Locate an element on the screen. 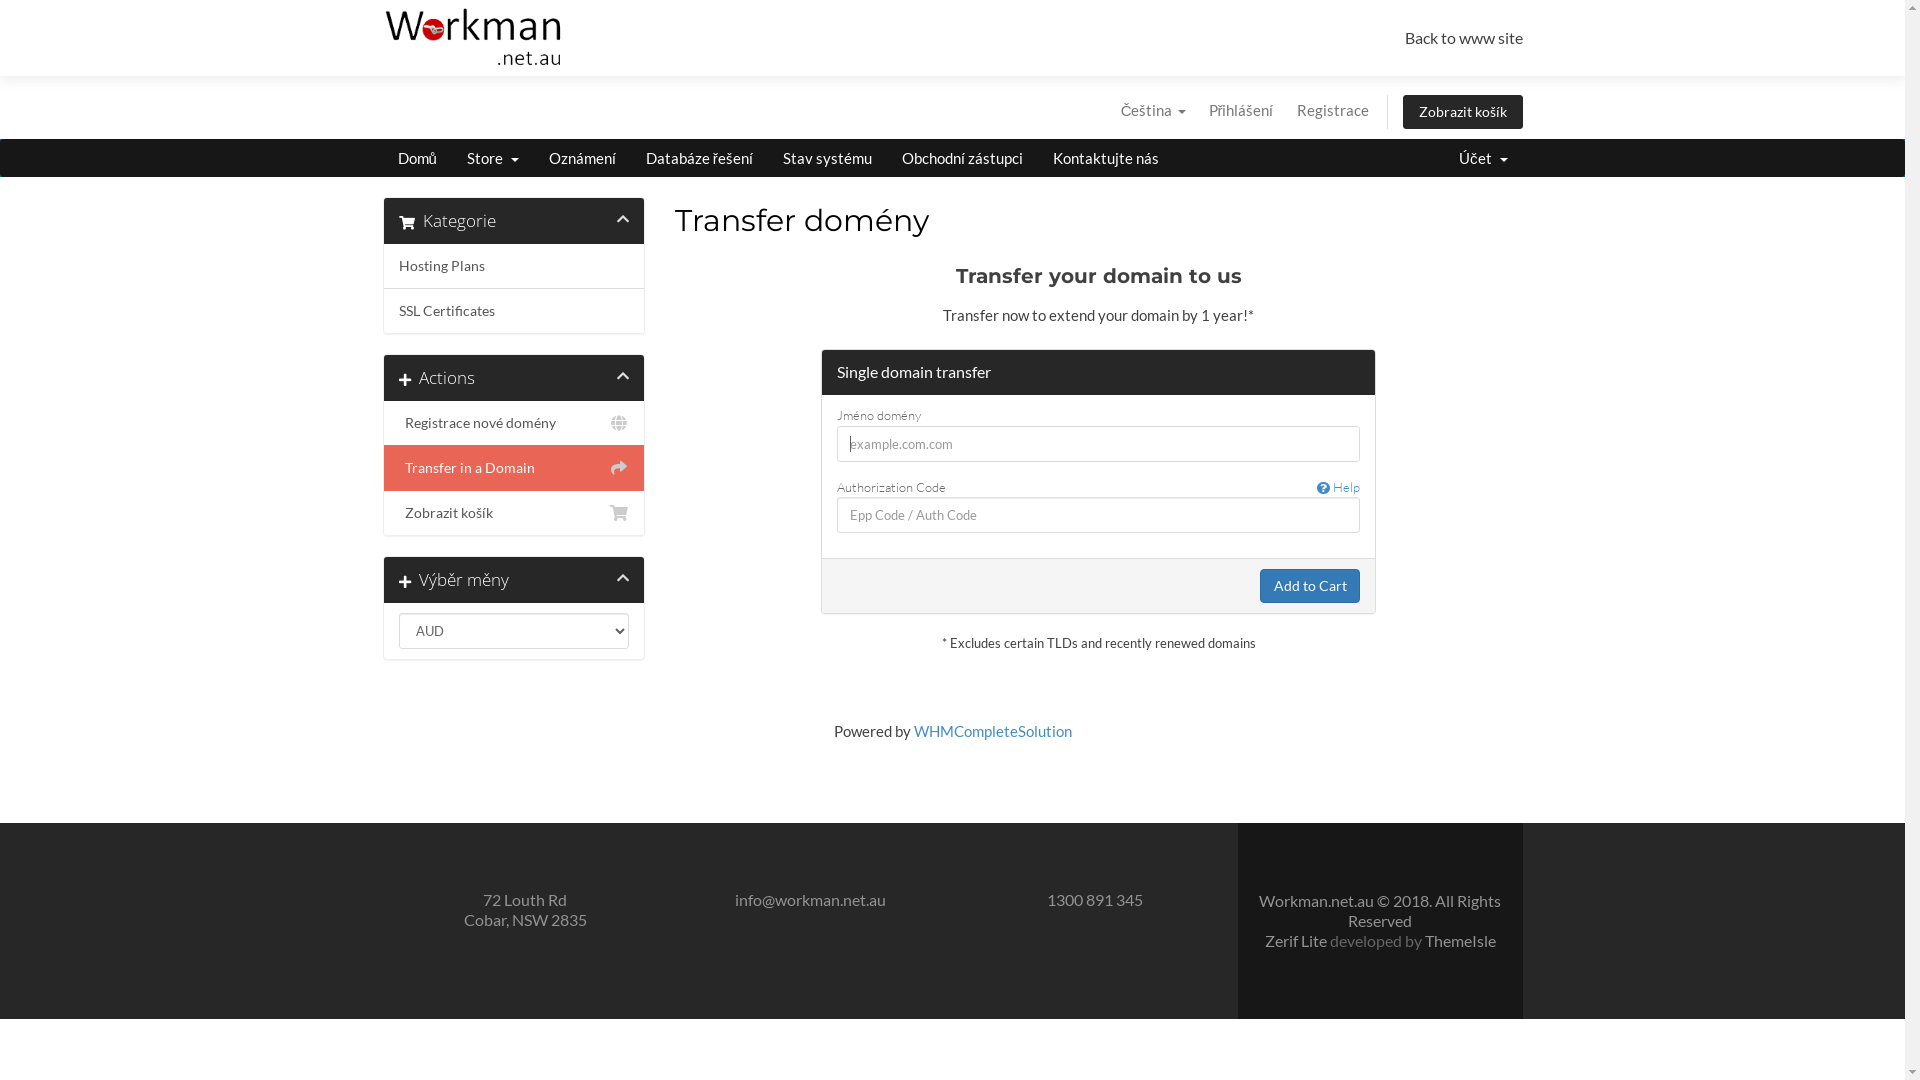 This screenshot has height=1080, width=1920. WHMCompleteSolution is located at coordinates (993, 731).